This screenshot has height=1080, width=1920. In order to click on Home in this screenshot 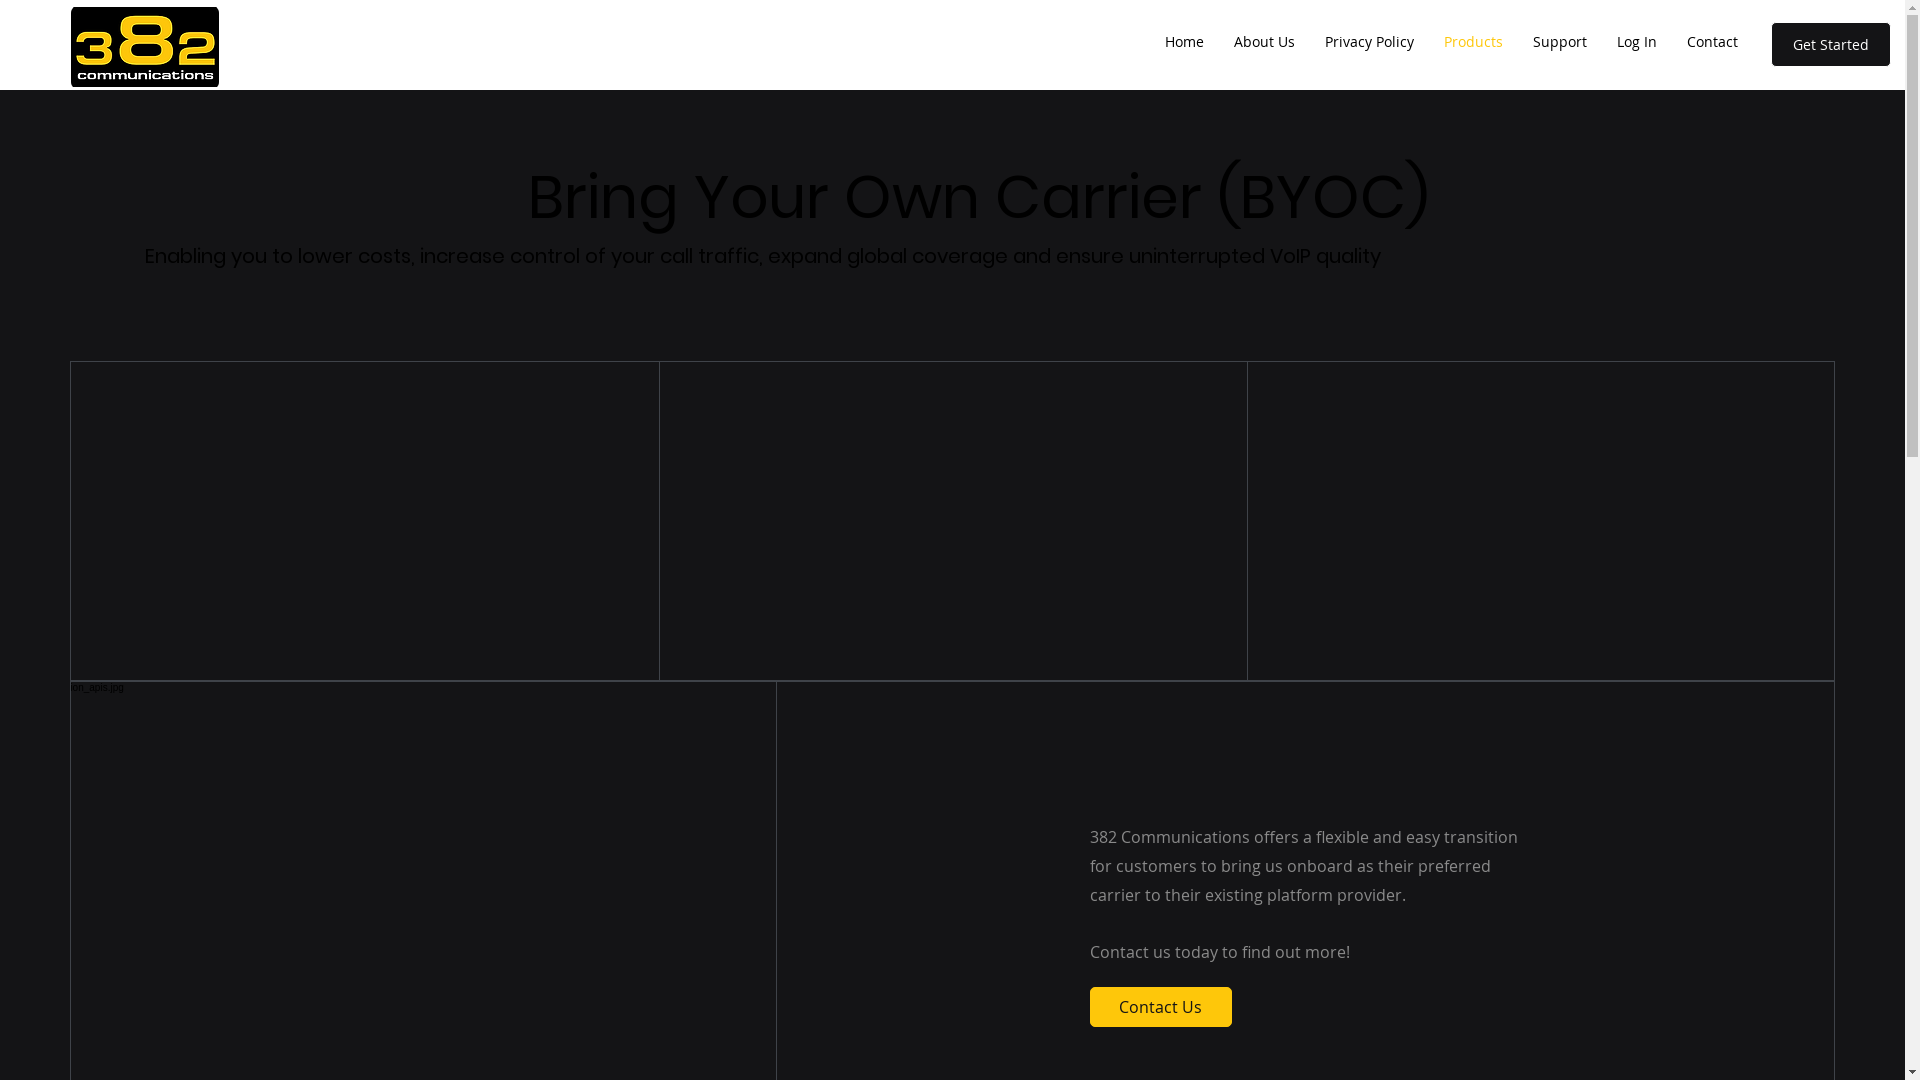, I will do `click(1184, 42)`.